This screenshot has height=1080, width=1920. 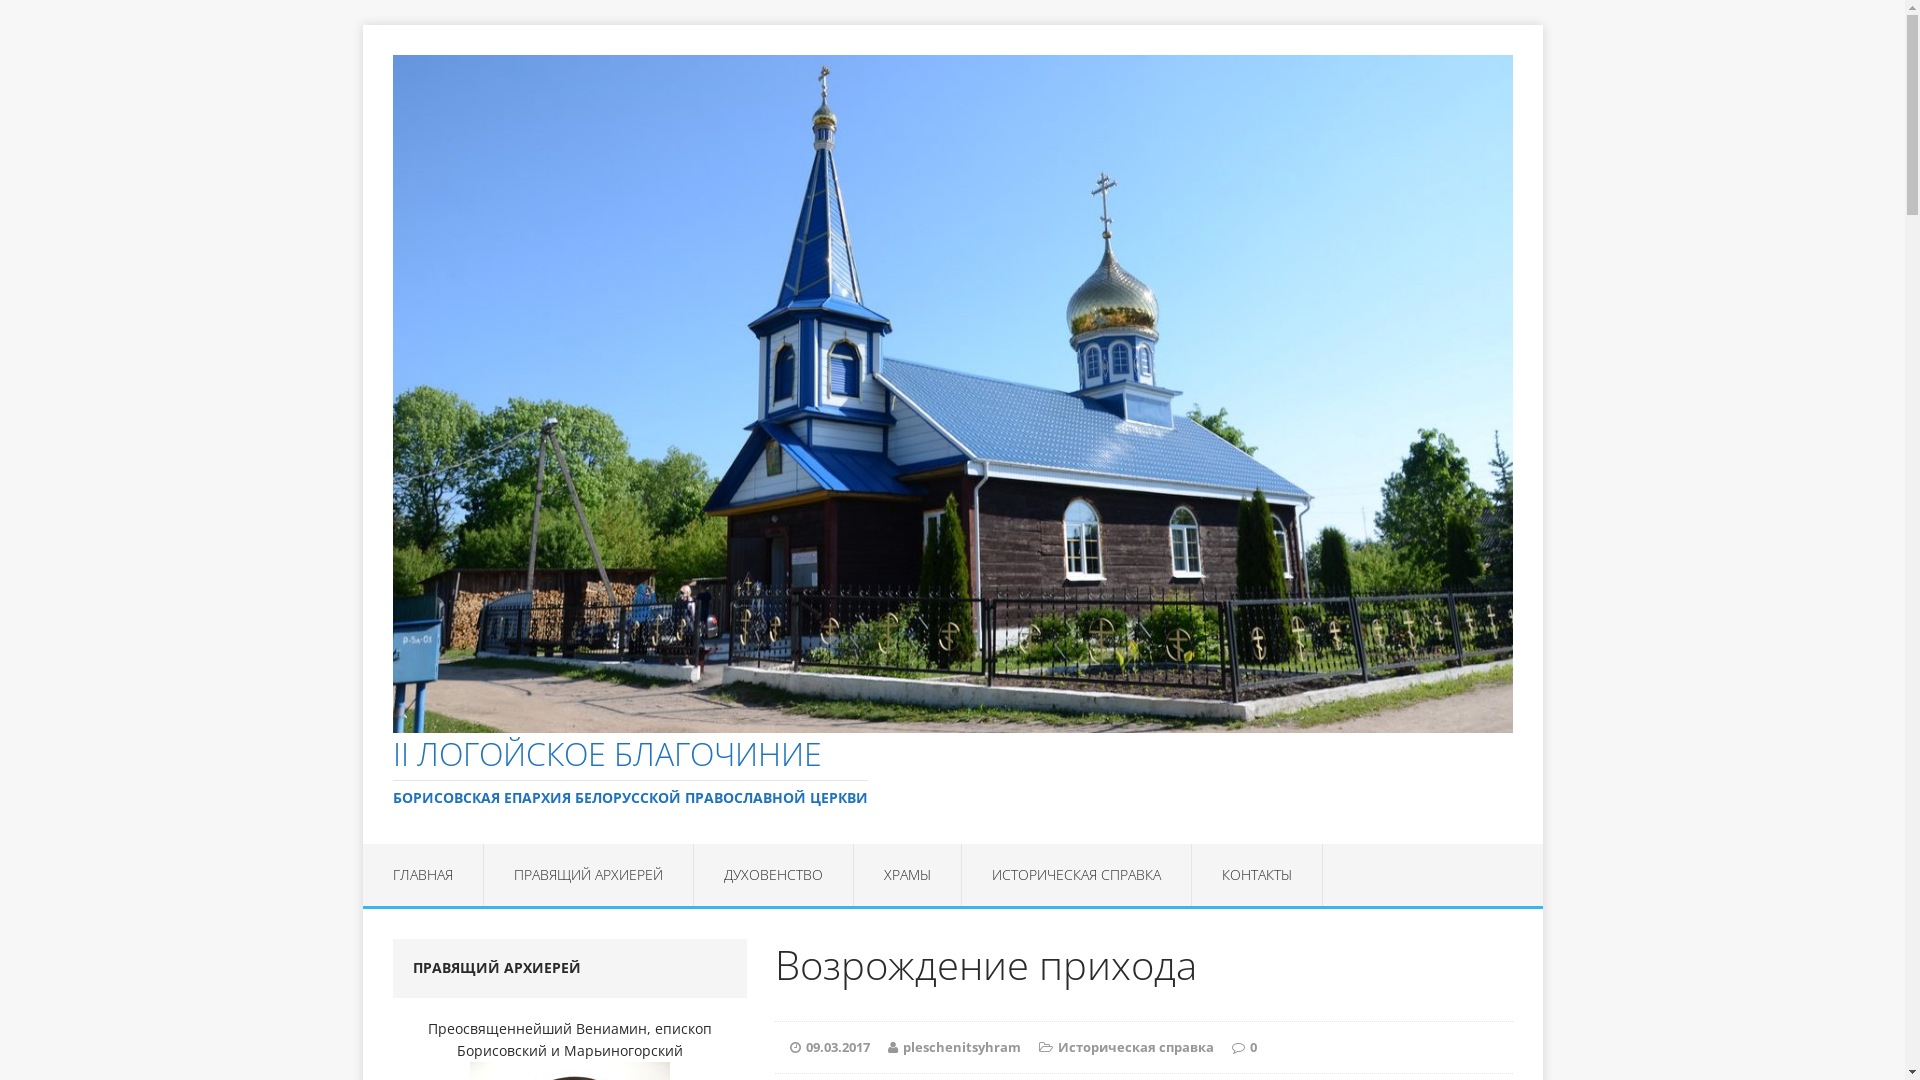 I want to click on 09.03.2017, so click(x=838, y=1047).